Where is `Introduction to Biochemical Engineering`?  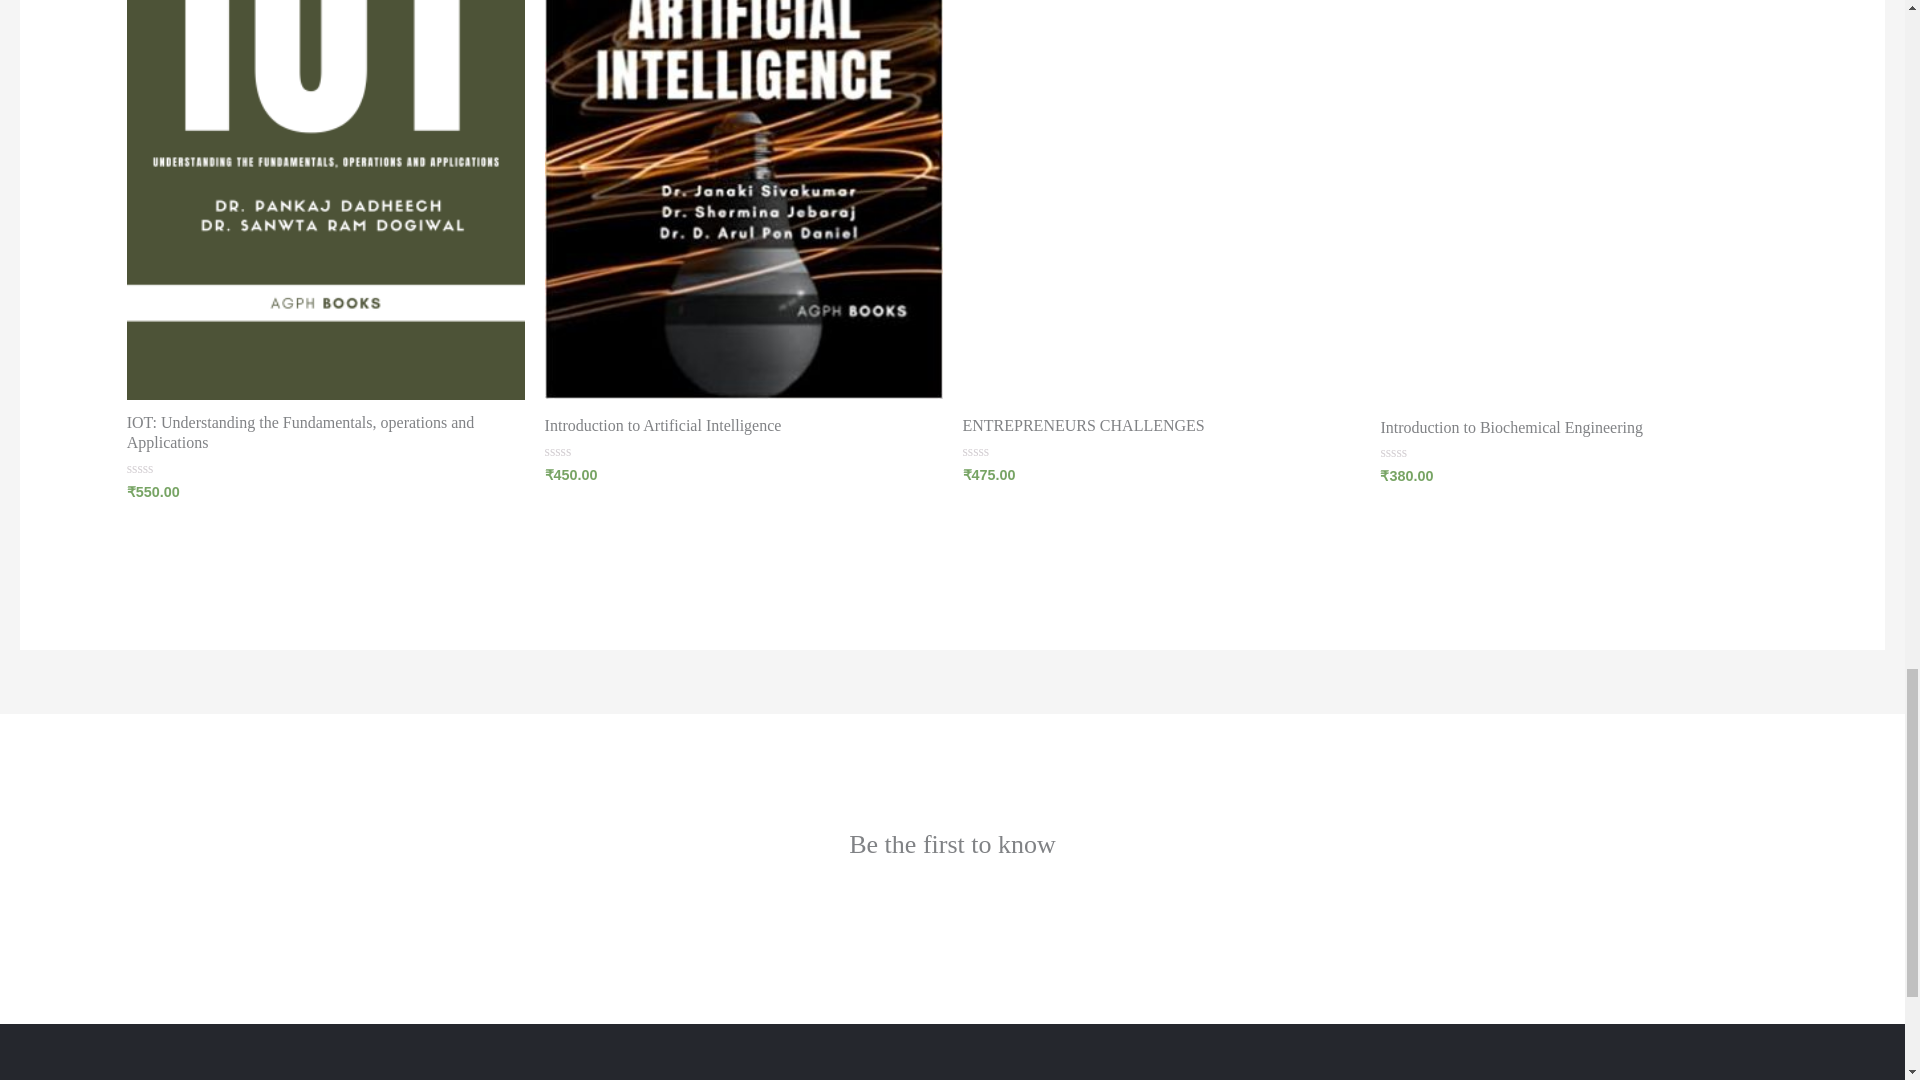 Introduction to Biochemical Engineering is located at coordinates (1512, 432).